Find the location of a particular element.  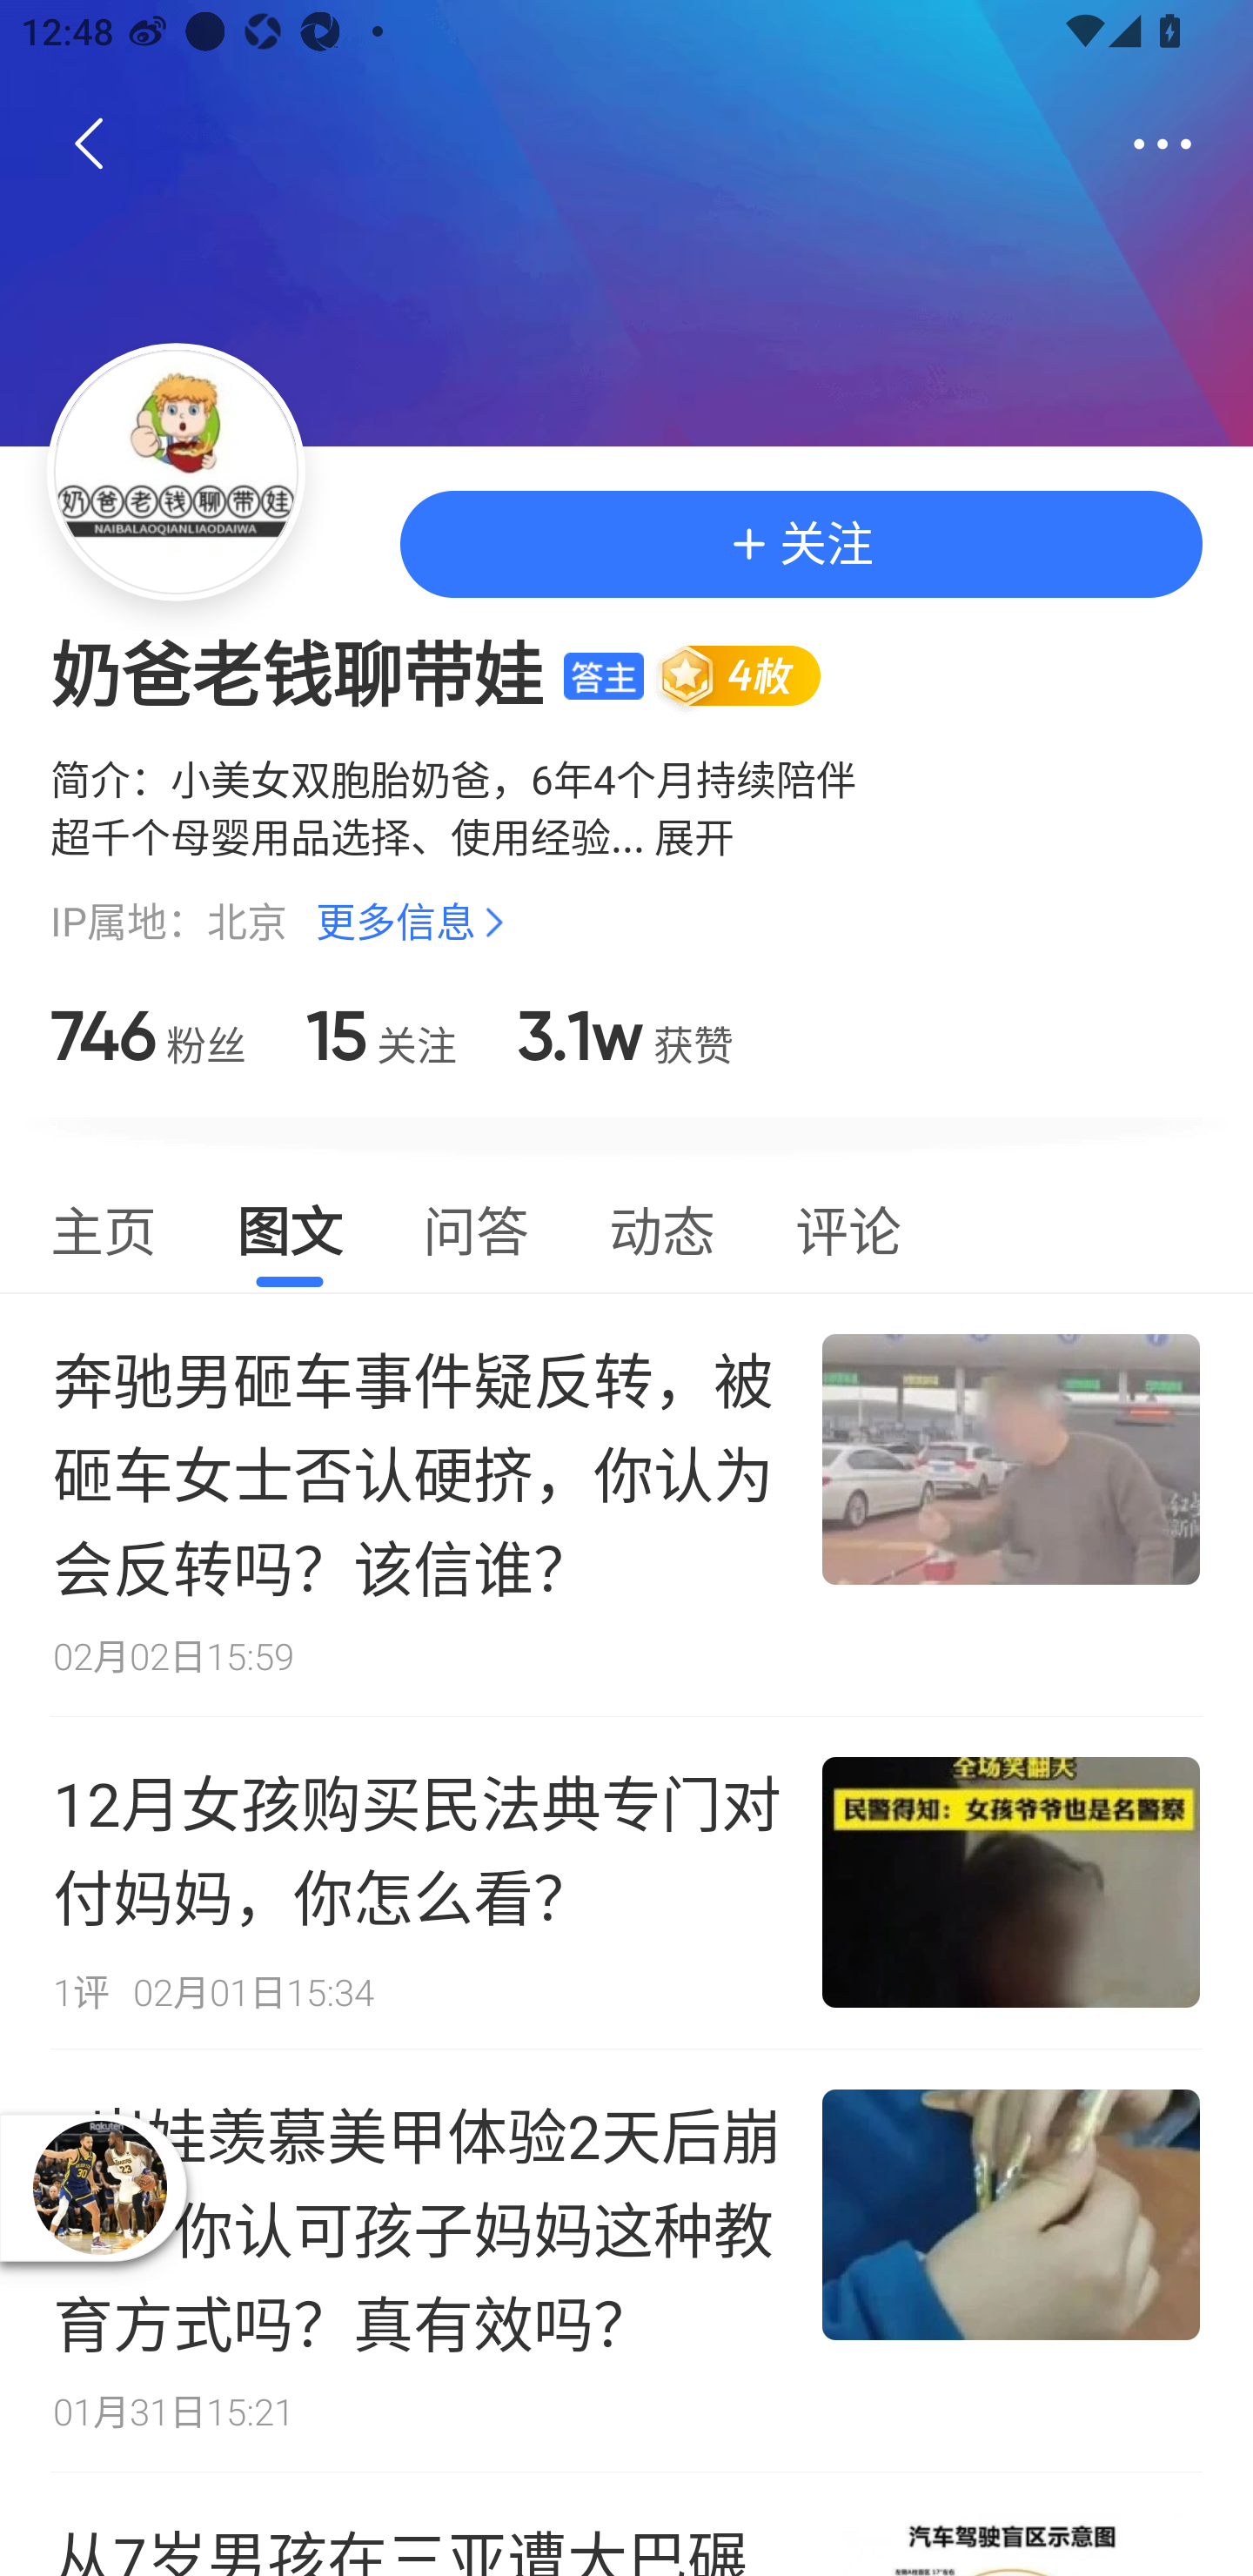

简介：小美女双胞胎奶爸，6年4个月持续陪伴
超千个母婴用品选择、使用经验... 展开   is located at coordinates (626, 806).